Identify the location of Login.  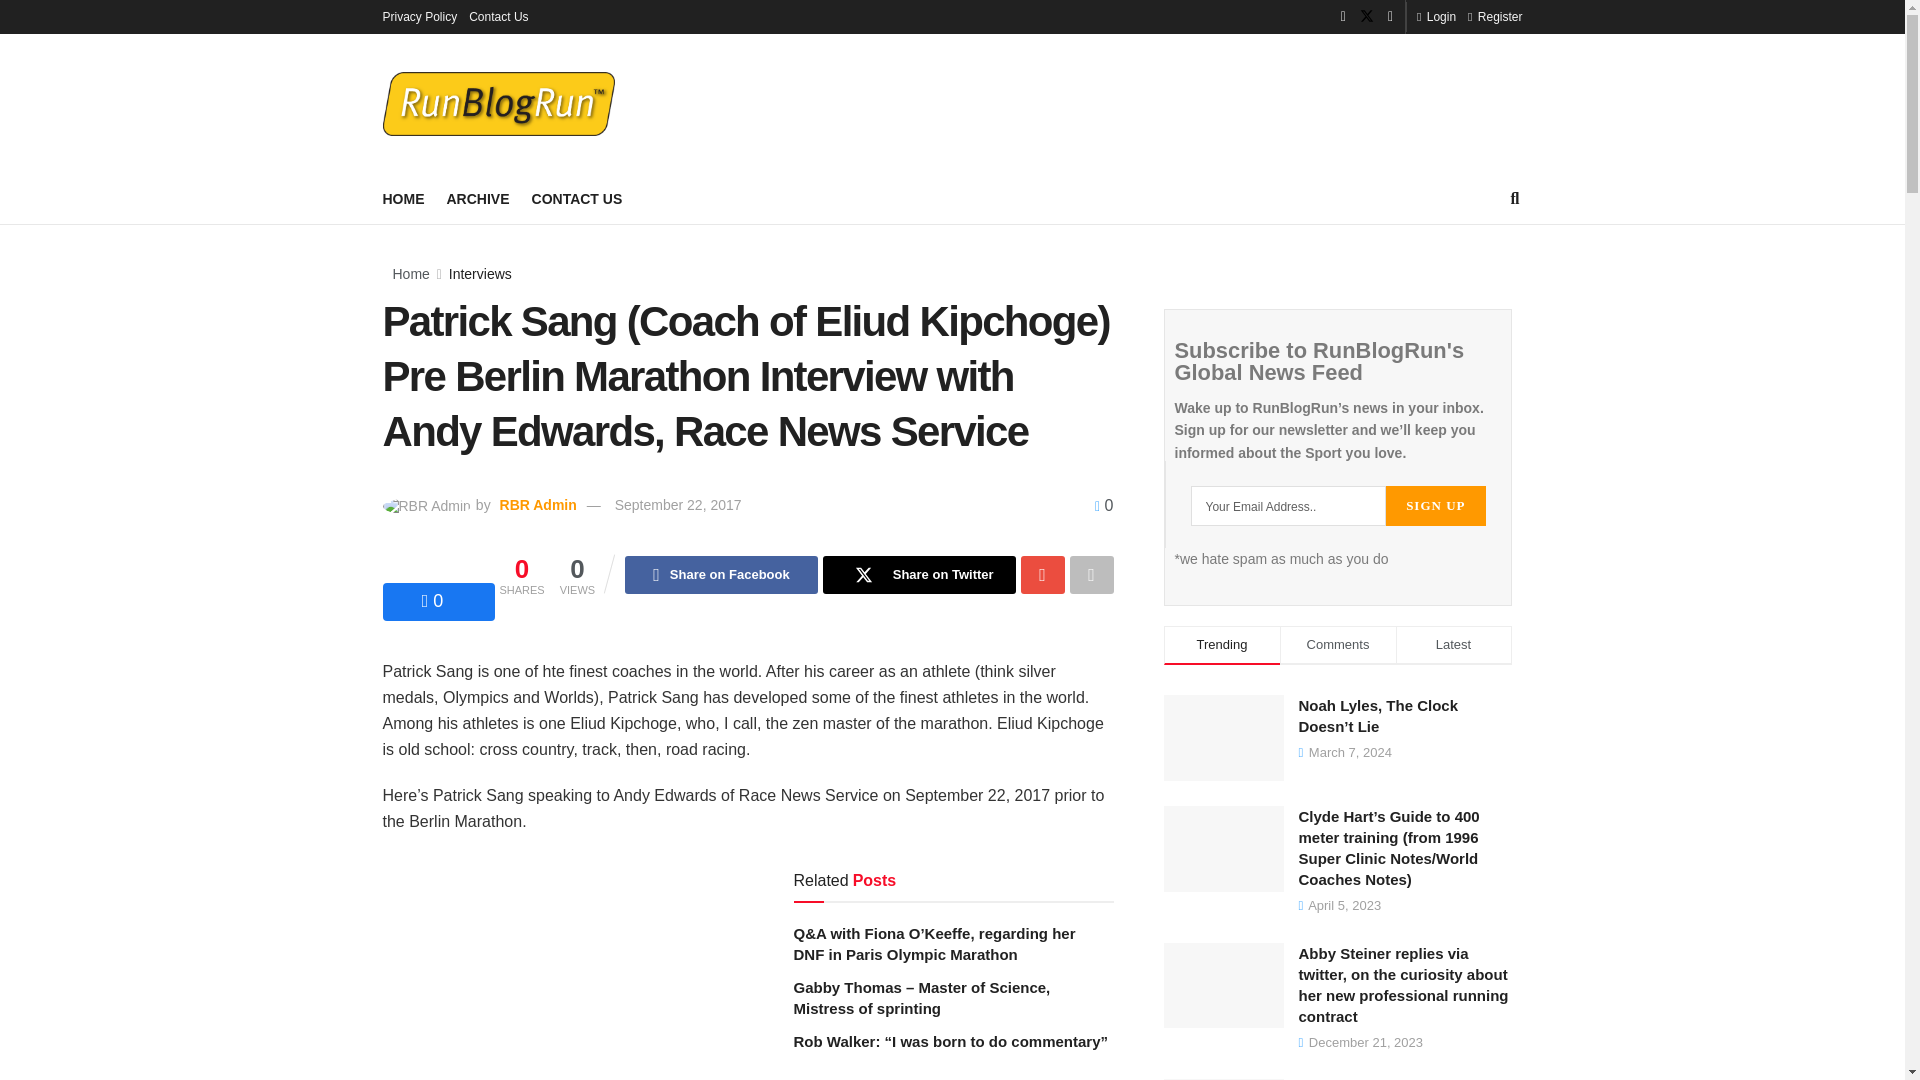
(1436, 16).